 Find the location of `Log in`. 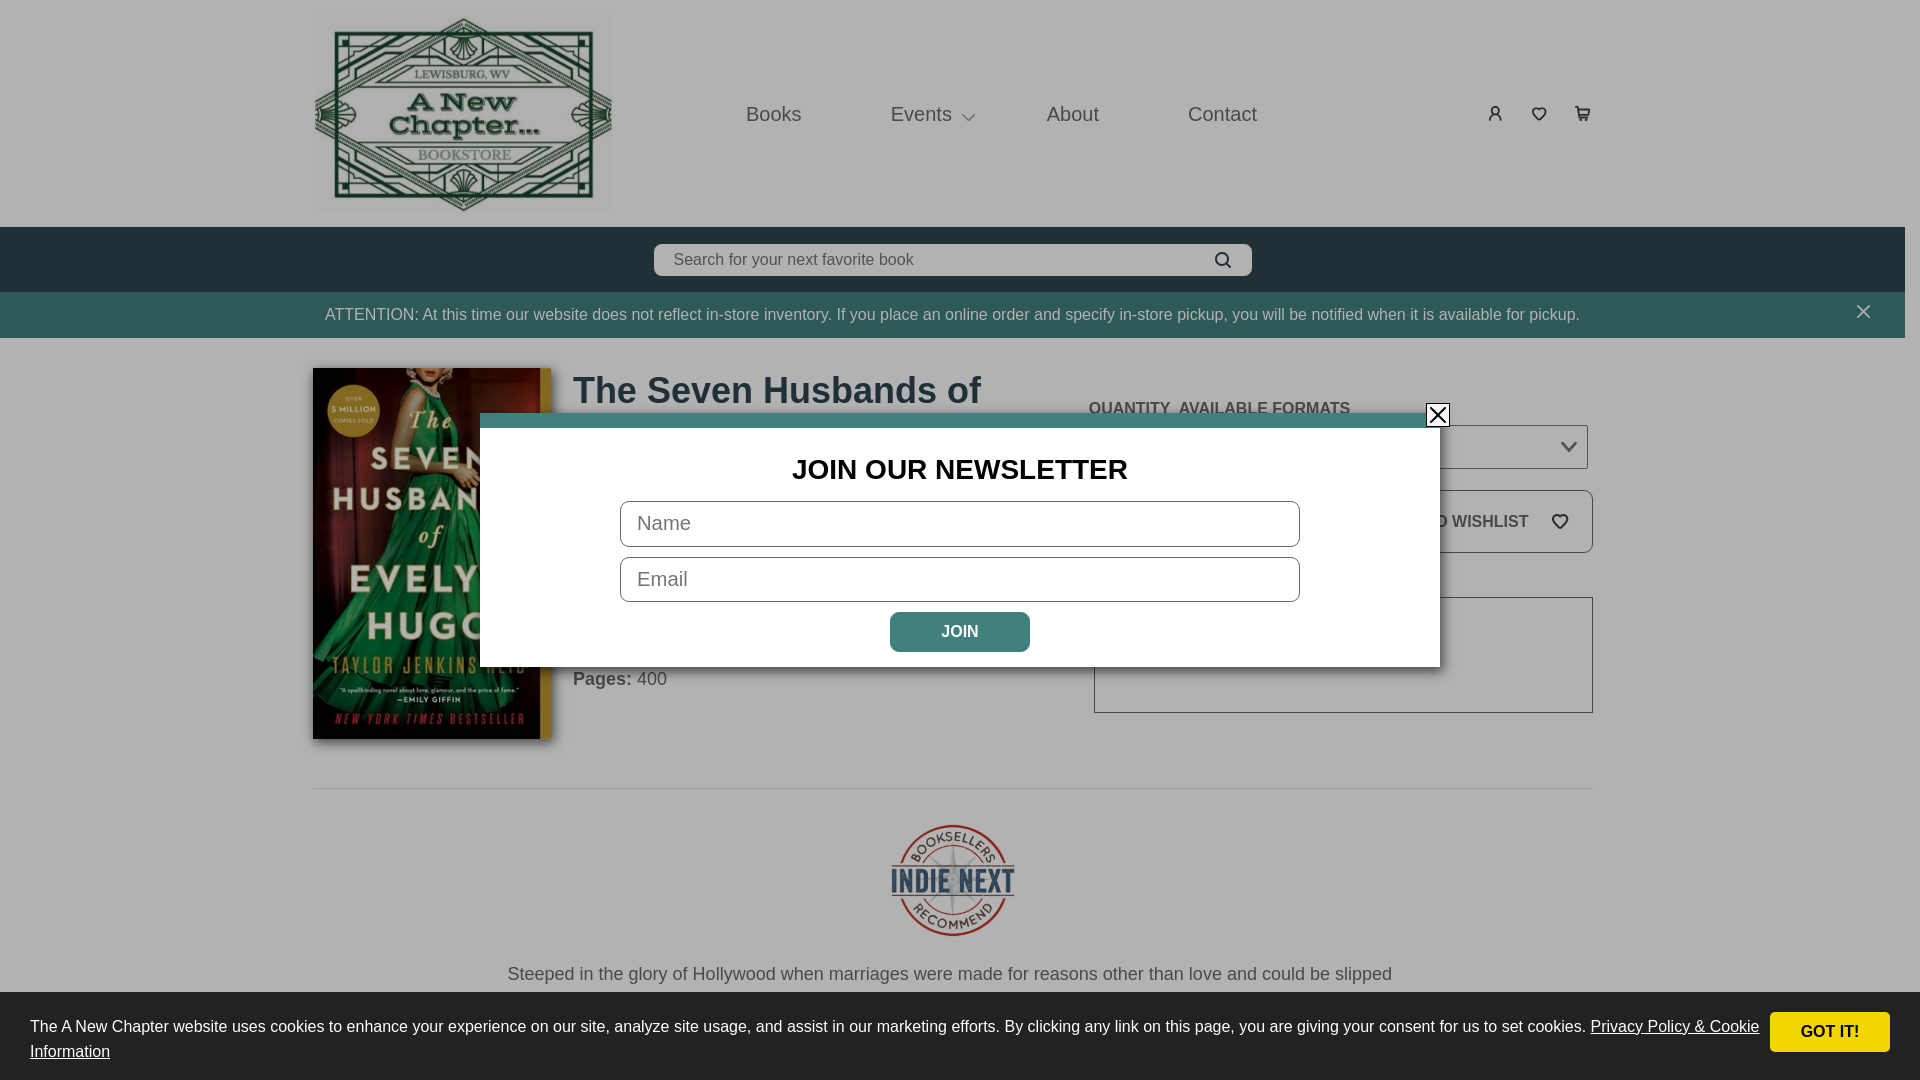

Log in is located at coordinates (1496, 114).